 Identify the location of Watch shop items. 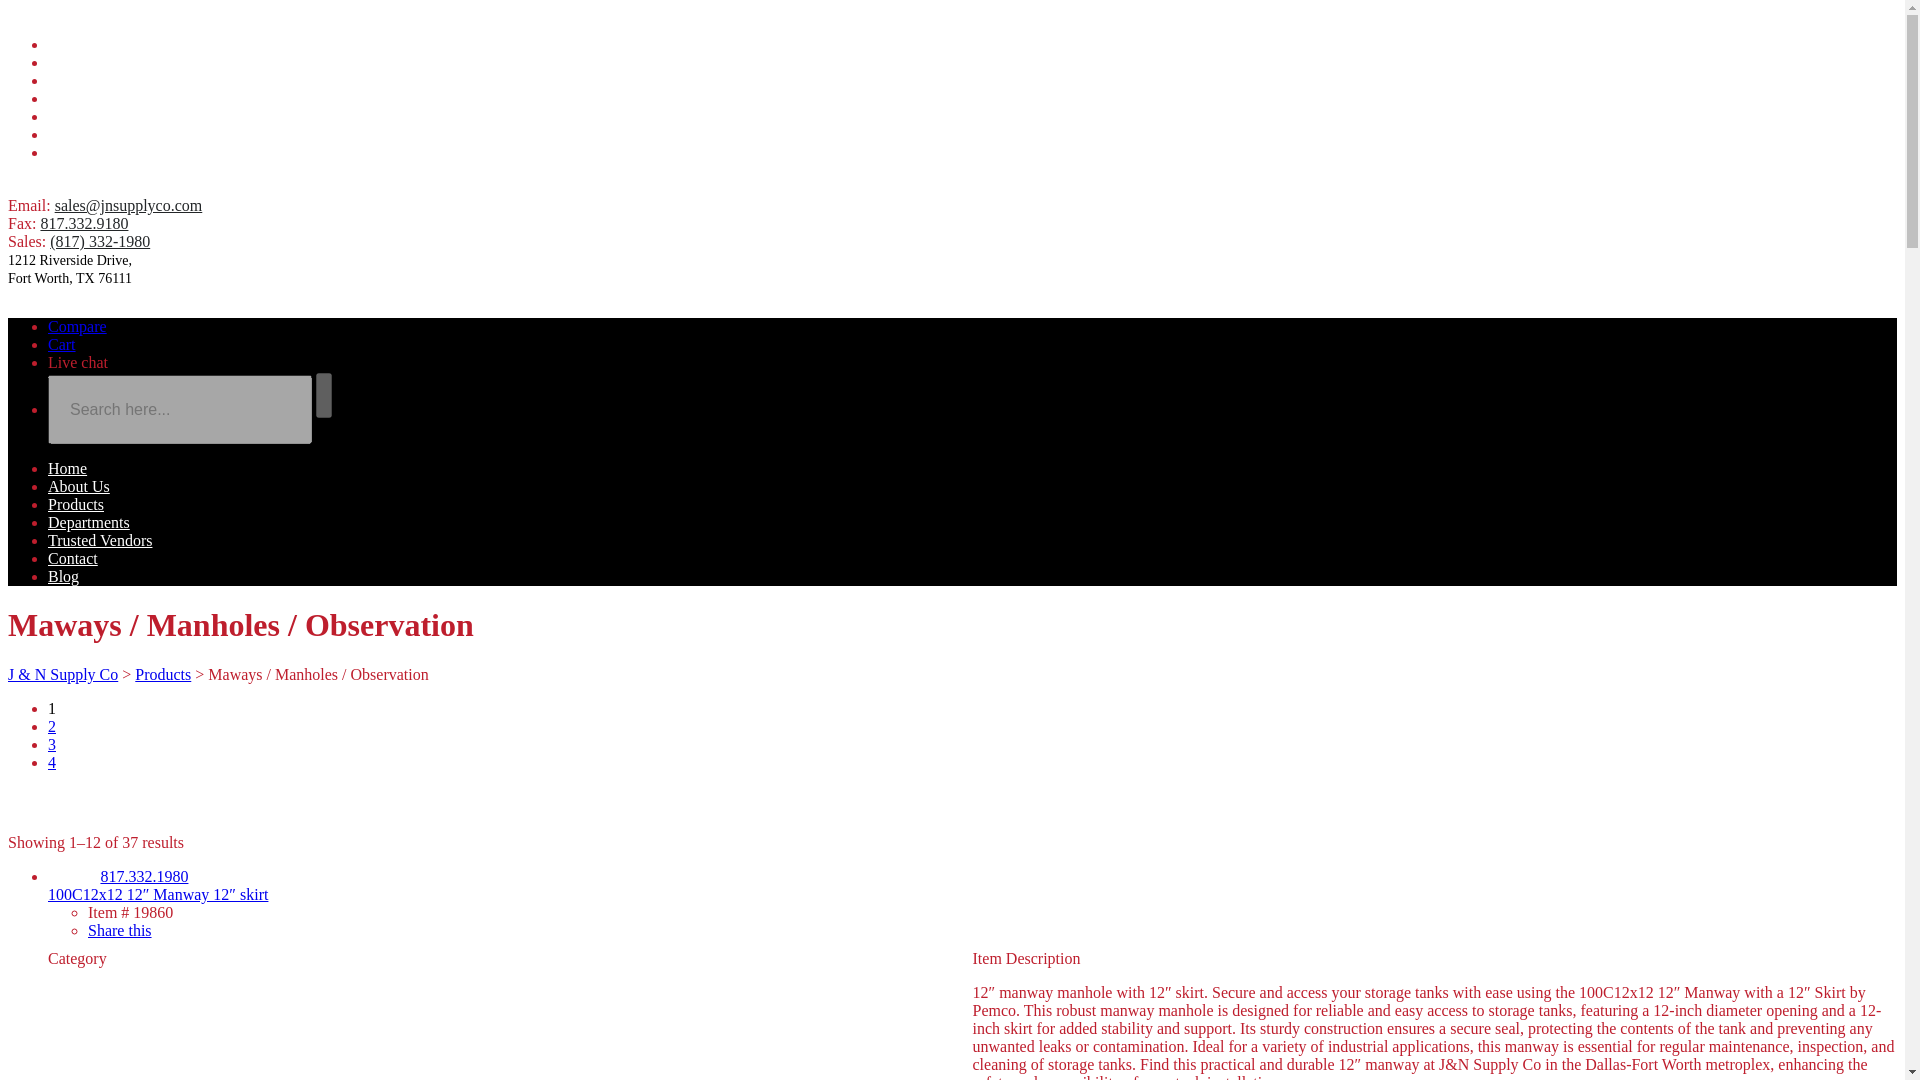
(62, 344).